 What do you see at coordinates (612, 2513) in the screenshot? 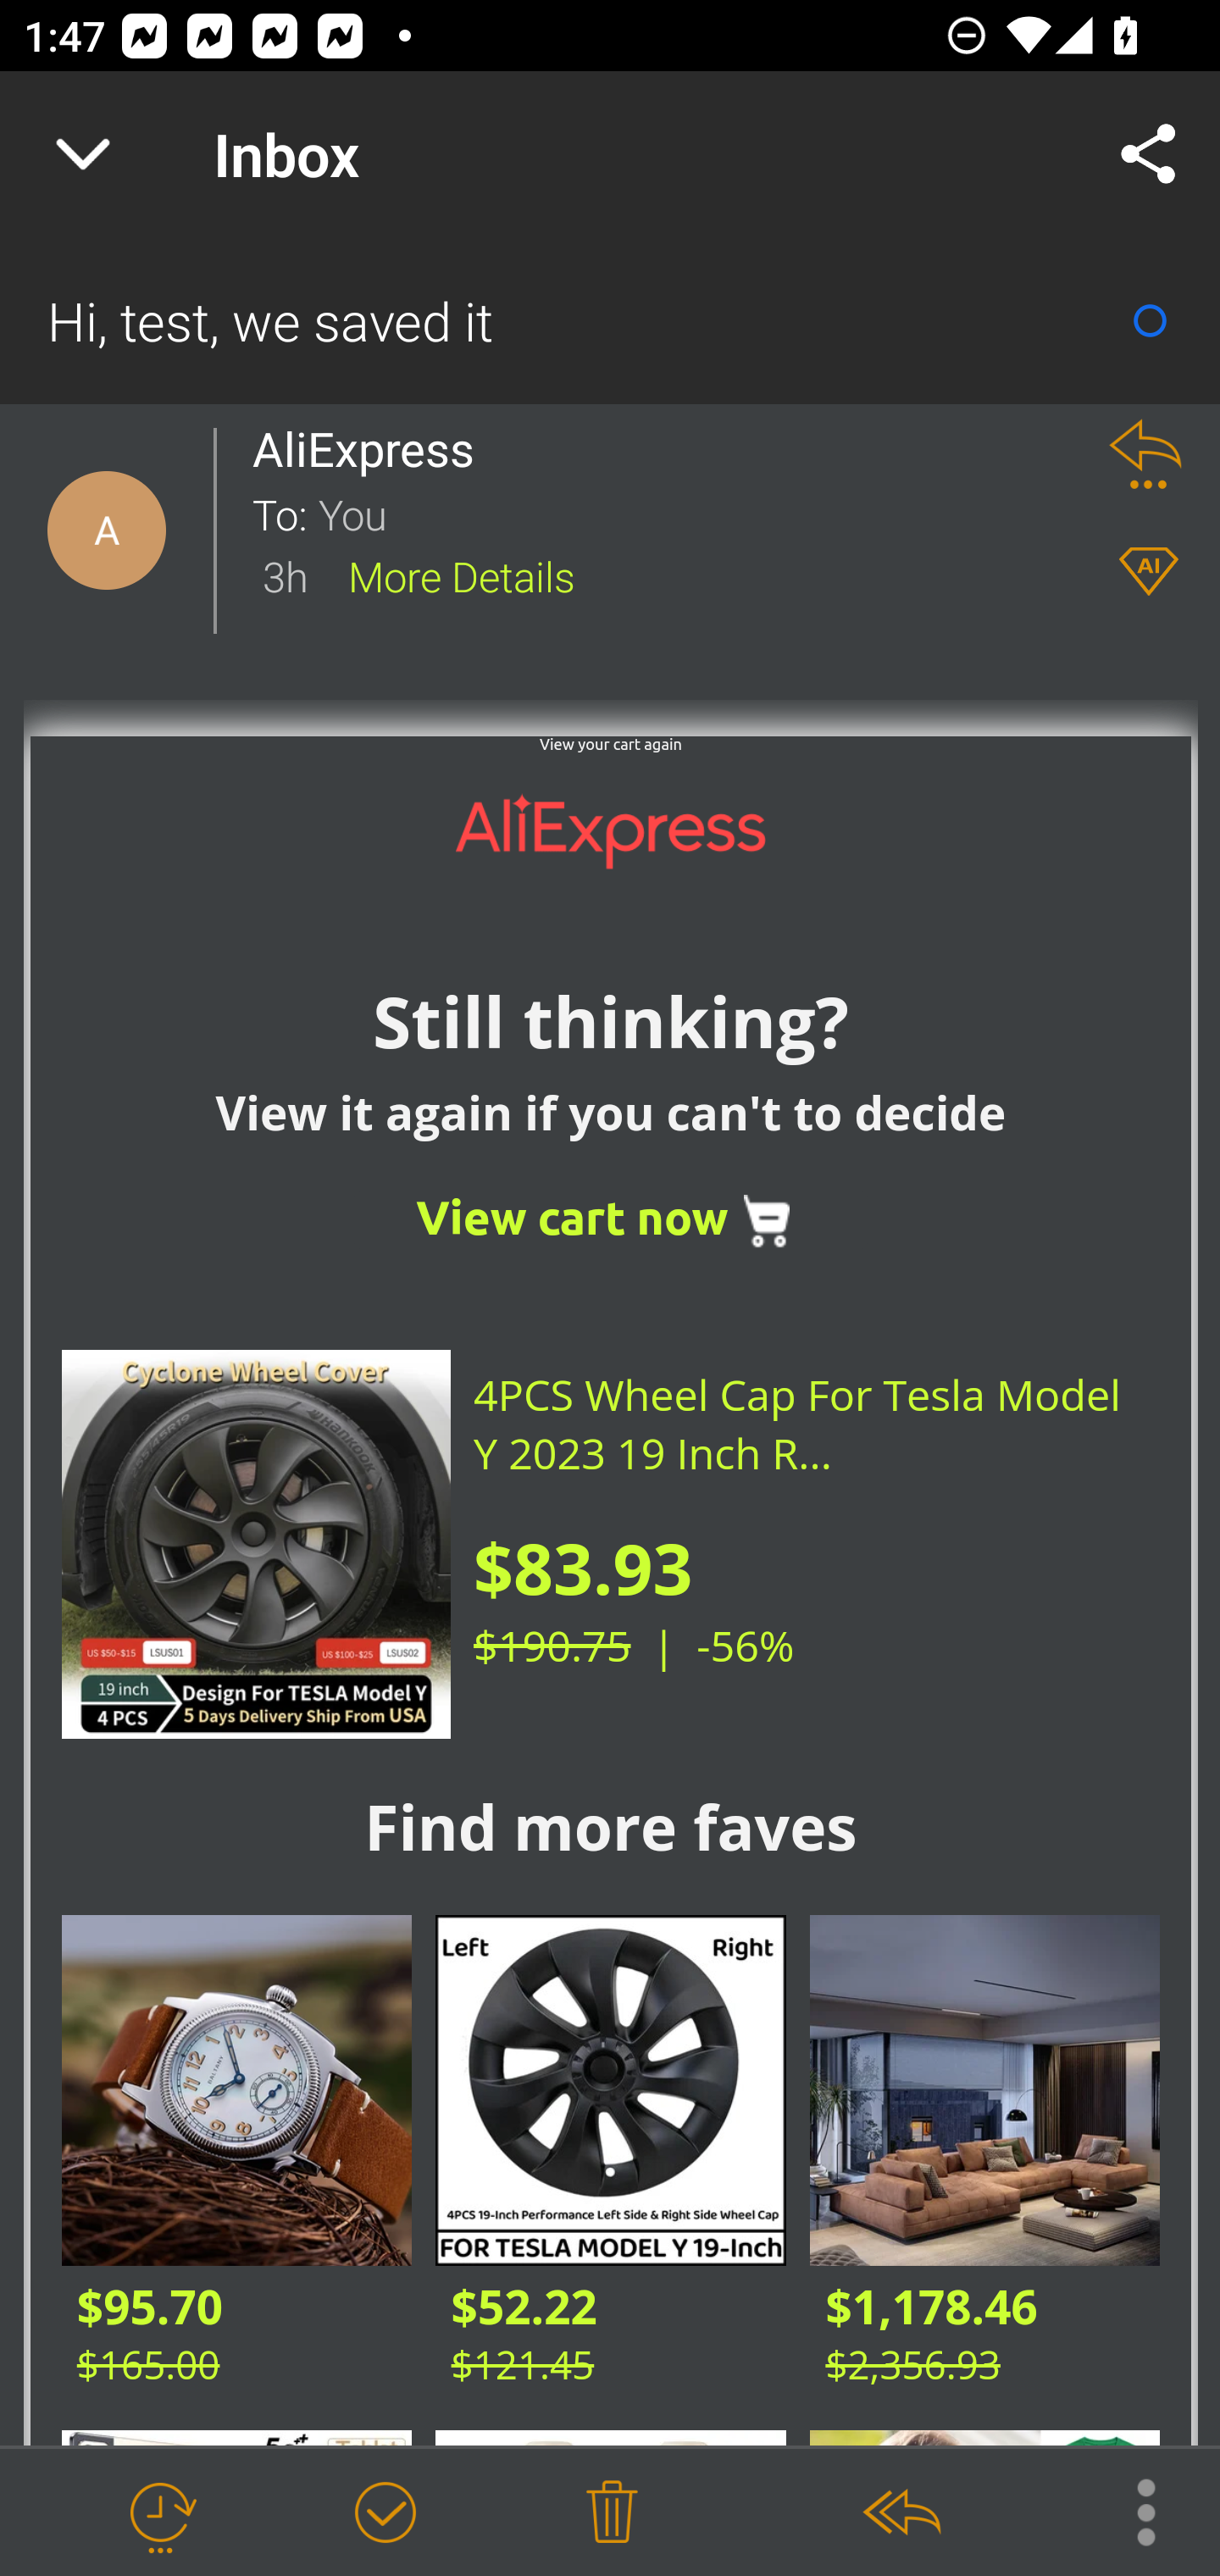
I see `Delete` at bounding box center [612, 2513].